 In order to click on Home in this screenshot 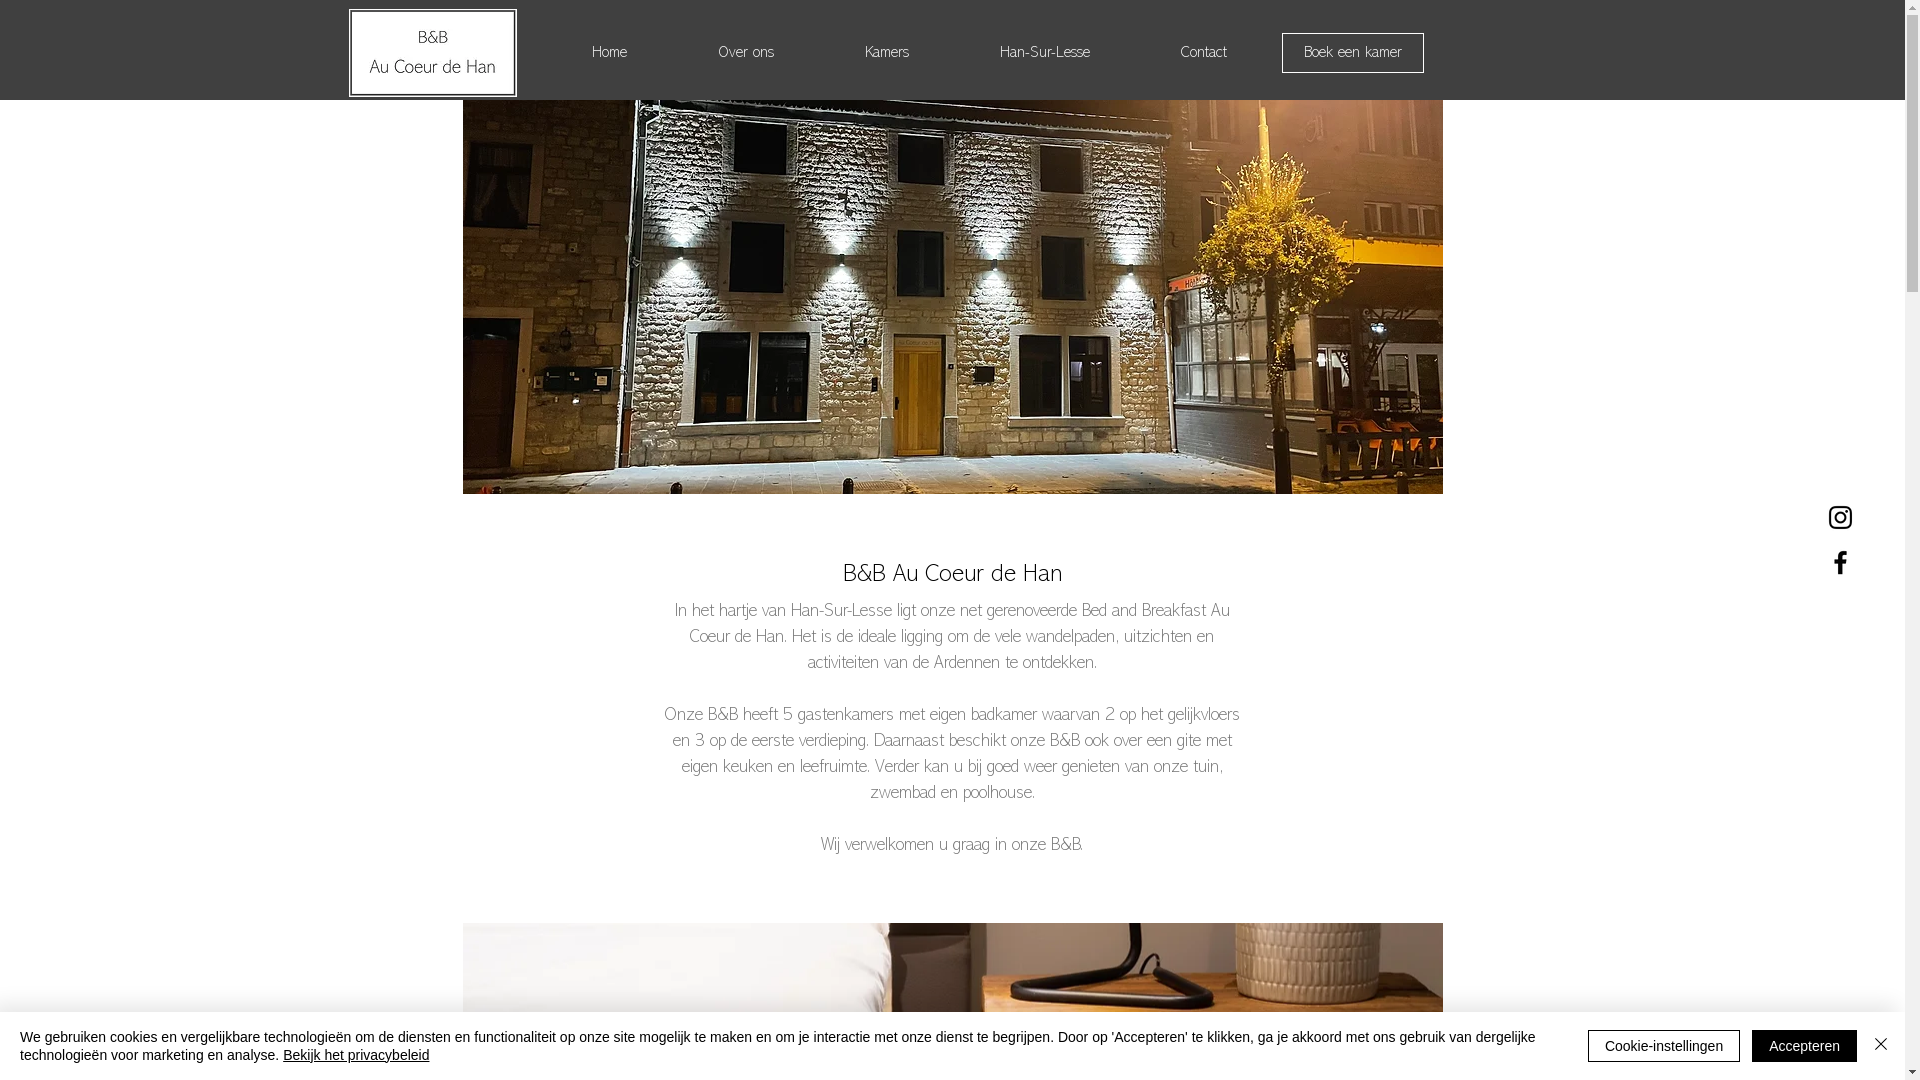, I will do `click(609, 53)`.